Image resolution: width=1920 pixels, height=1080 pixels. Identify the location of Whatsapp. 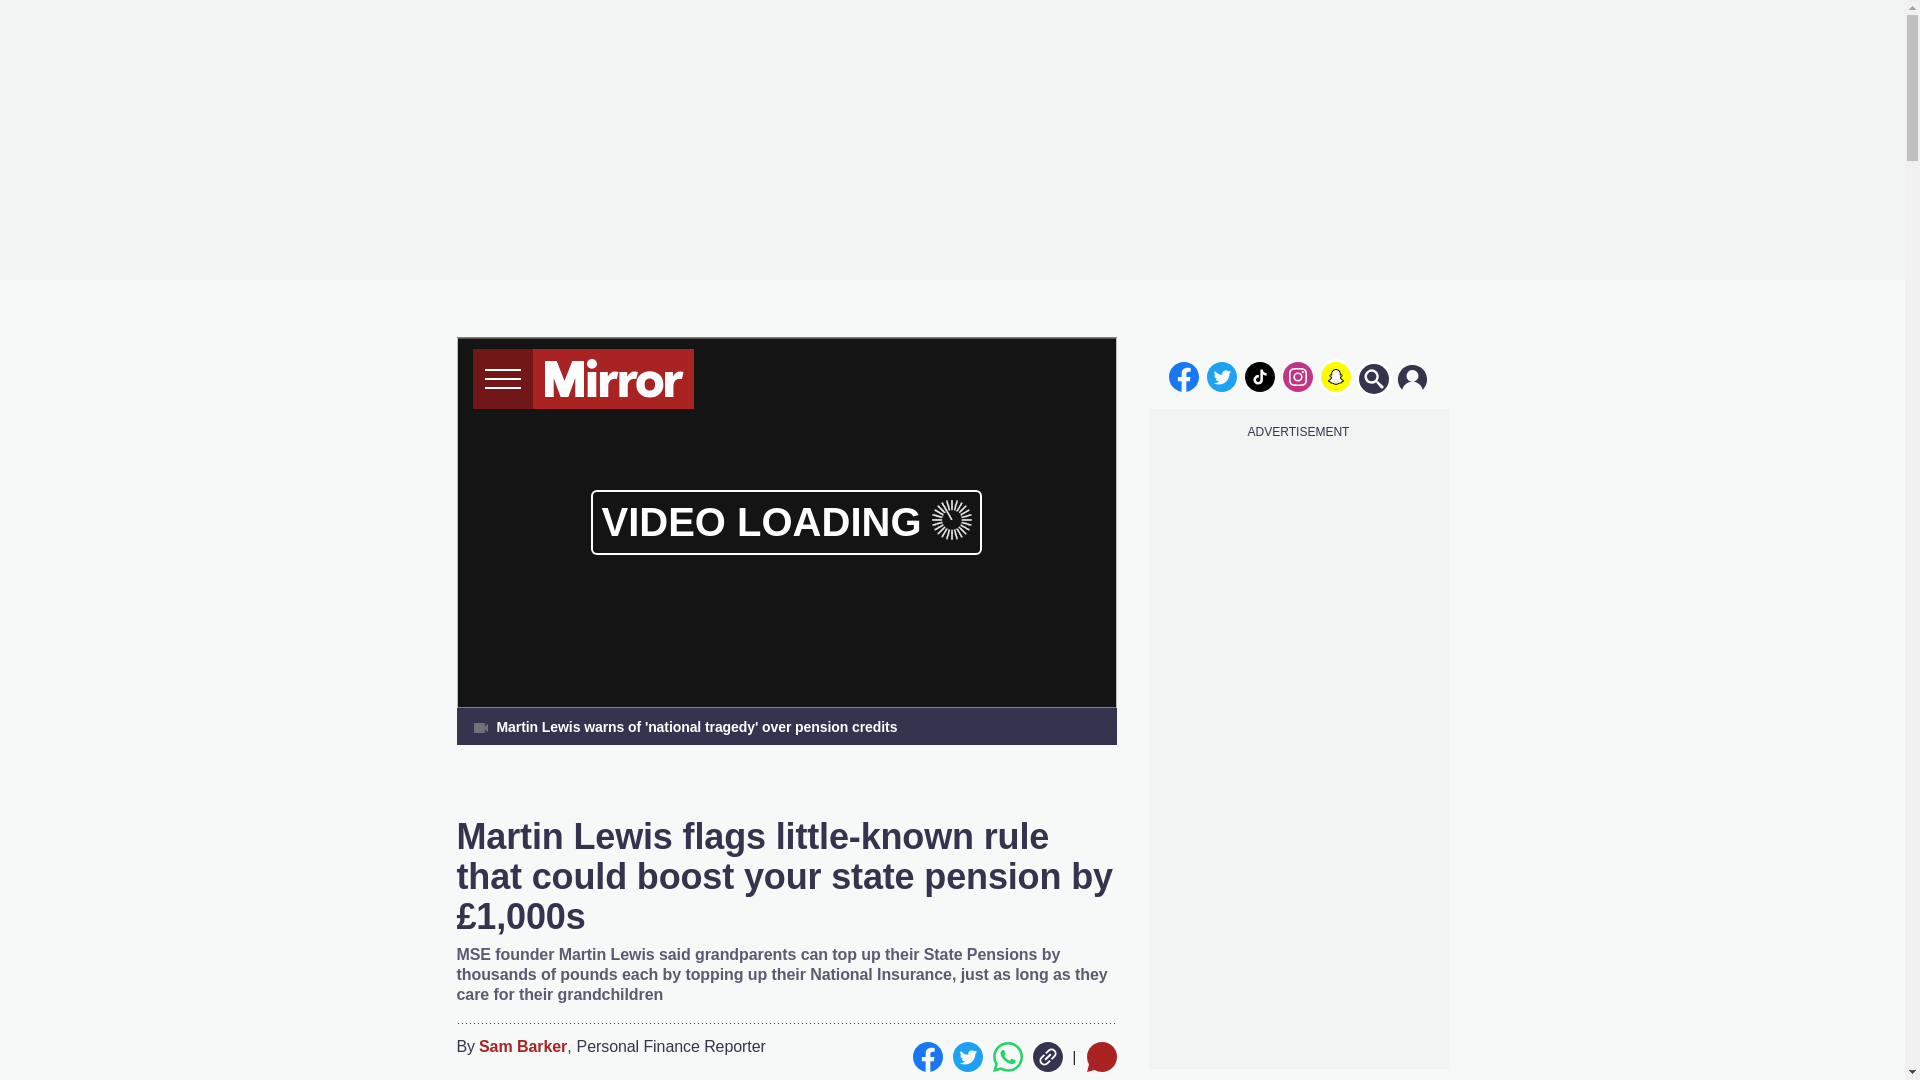
(1006, 1057).